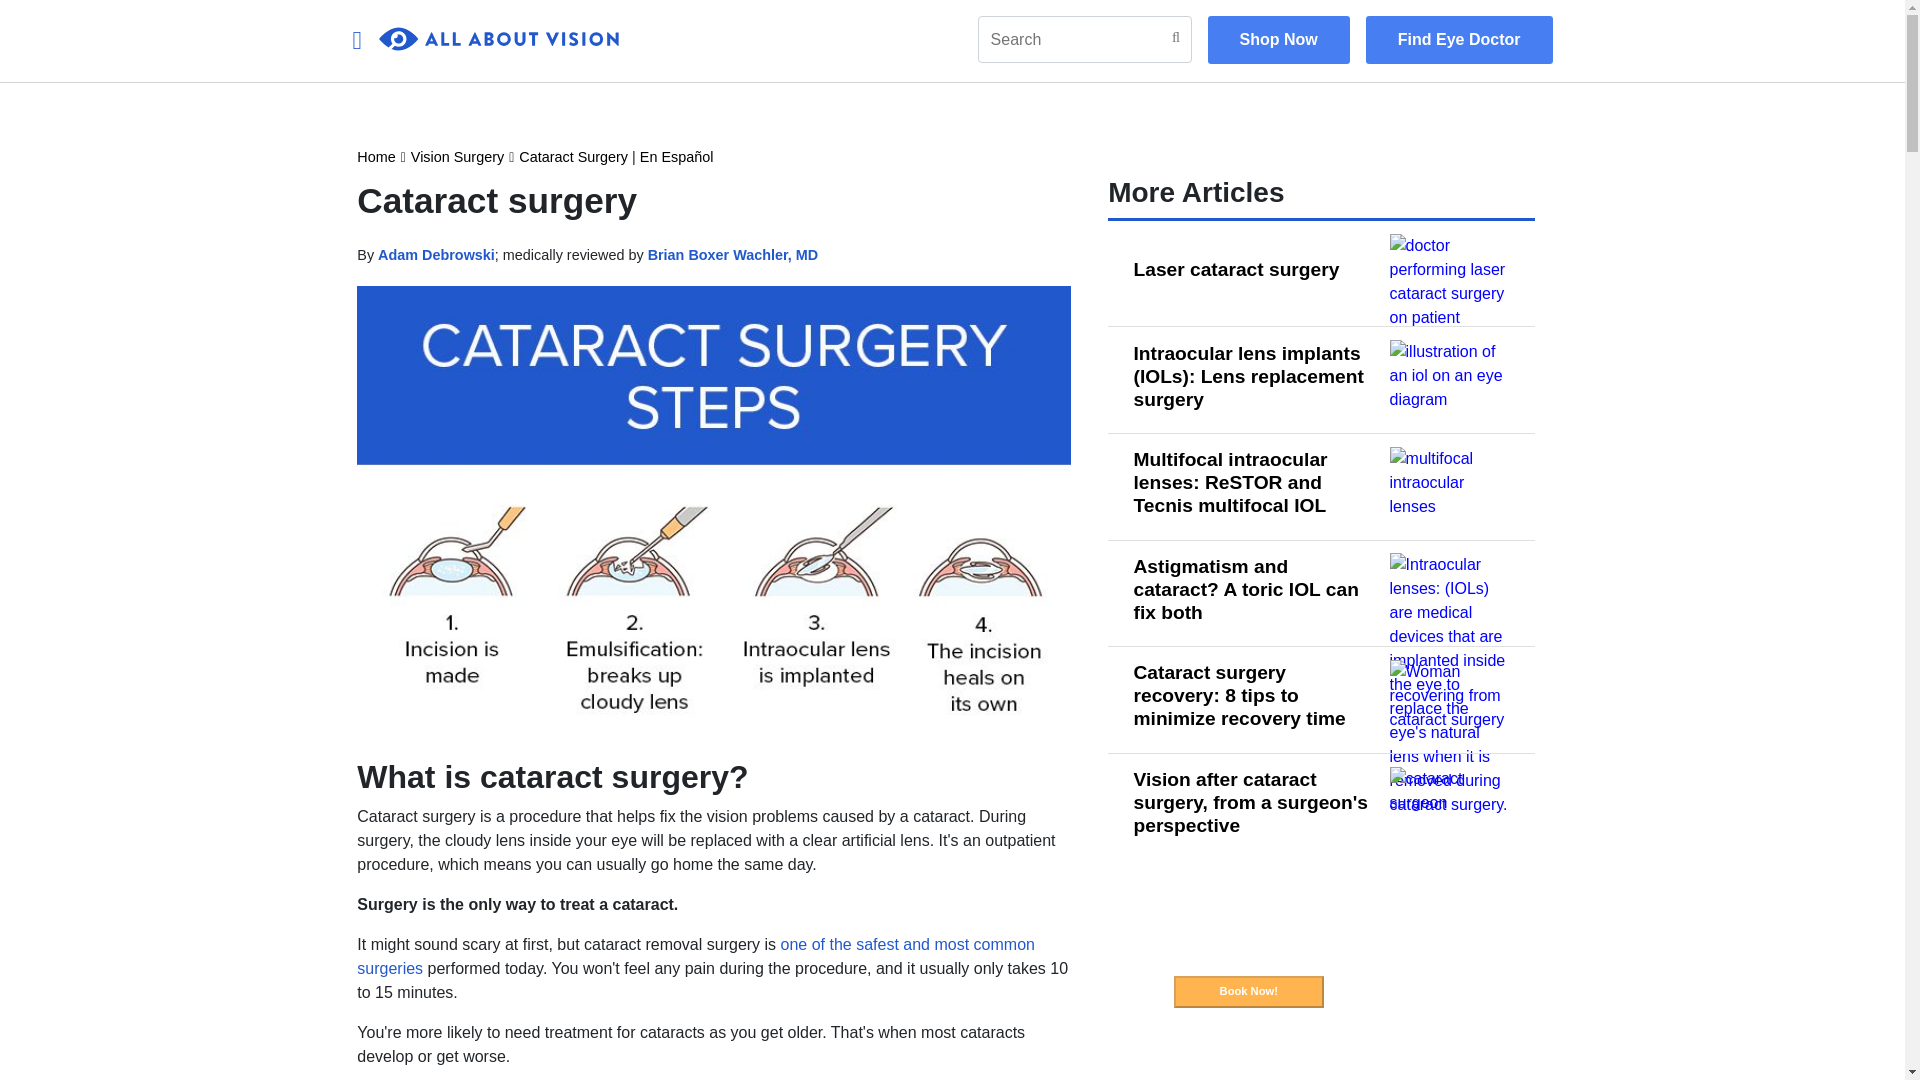 The height and width of the screenshot is (1080, 1920). I want to click on 0, so click(498, 39).